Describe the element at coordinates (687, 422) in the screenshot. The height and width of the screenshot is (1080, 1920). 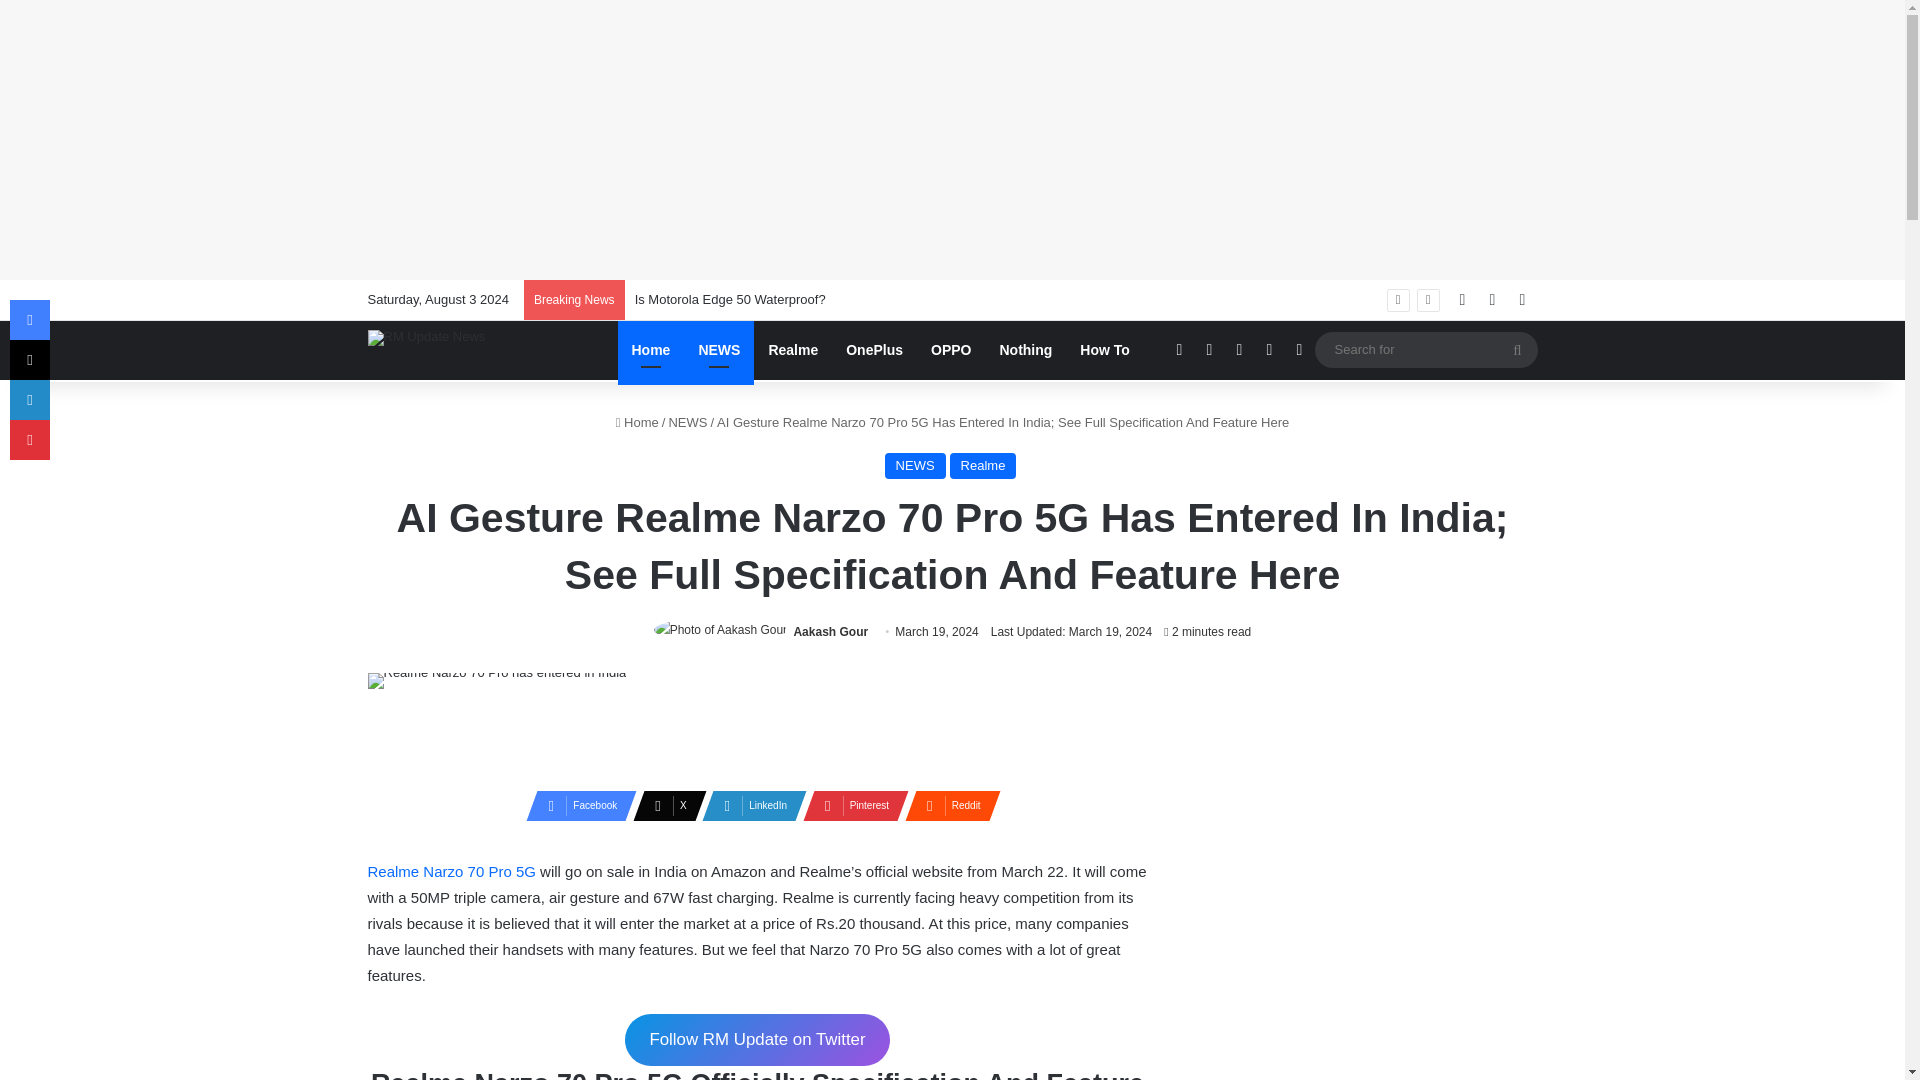
I see `NEWS` at that location.